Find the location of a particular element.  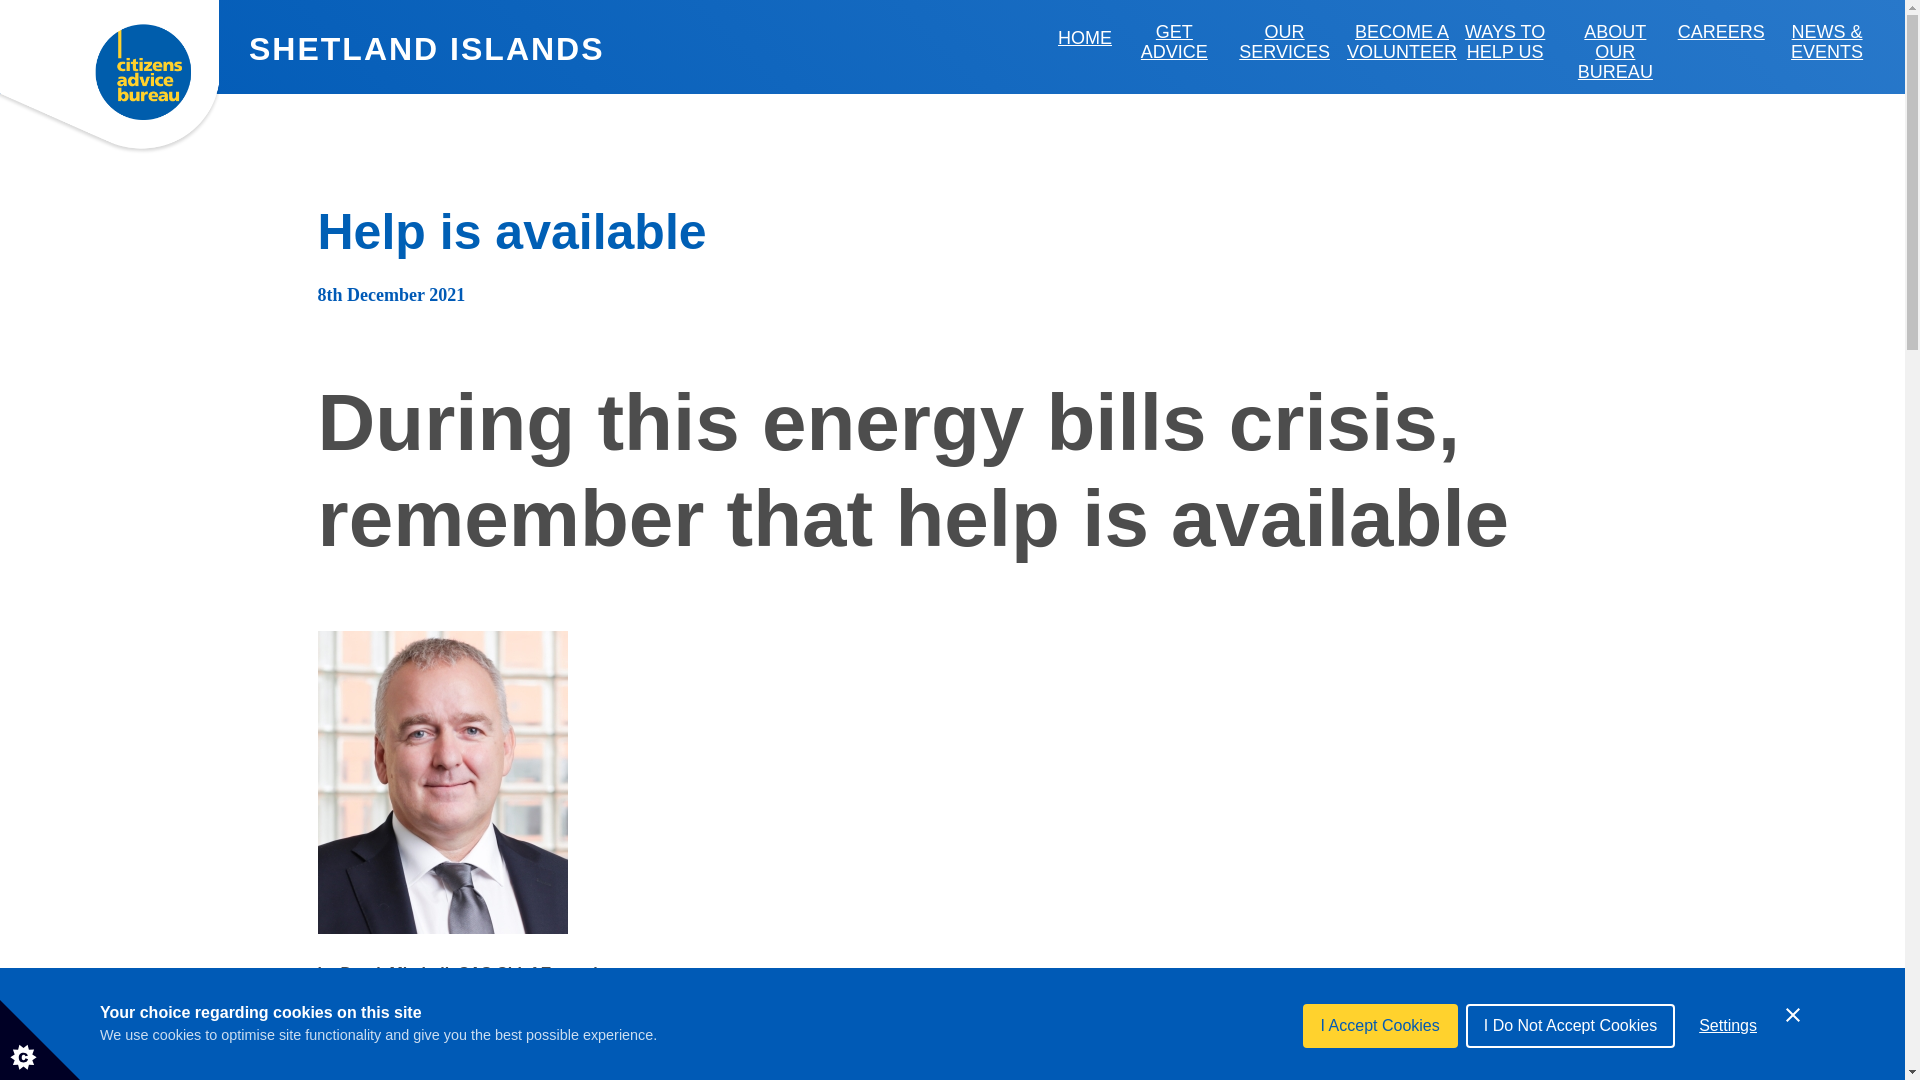

ABOUT OUR BUREAU is located at coordinates (1614, 51).